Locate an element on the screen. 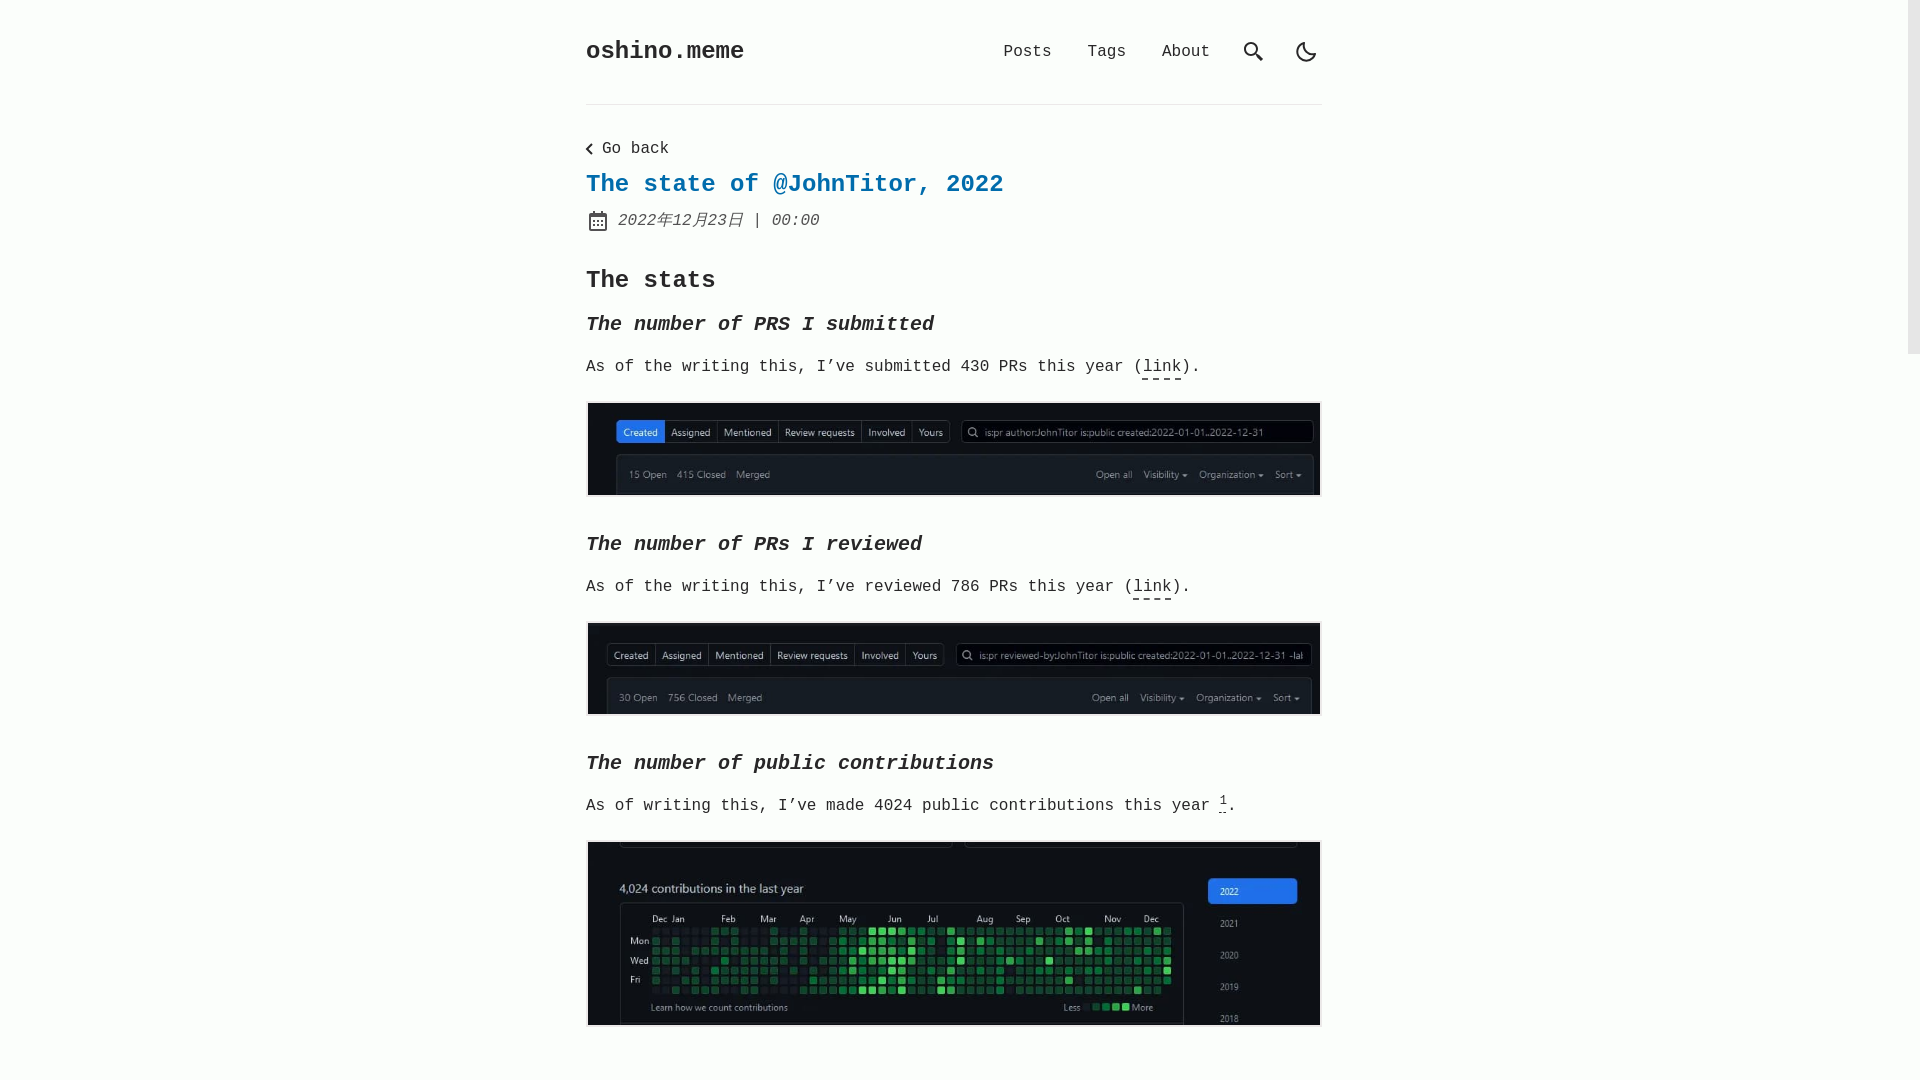 The image size is (1920, 1080). Search is located at coordinates (1254, 52).